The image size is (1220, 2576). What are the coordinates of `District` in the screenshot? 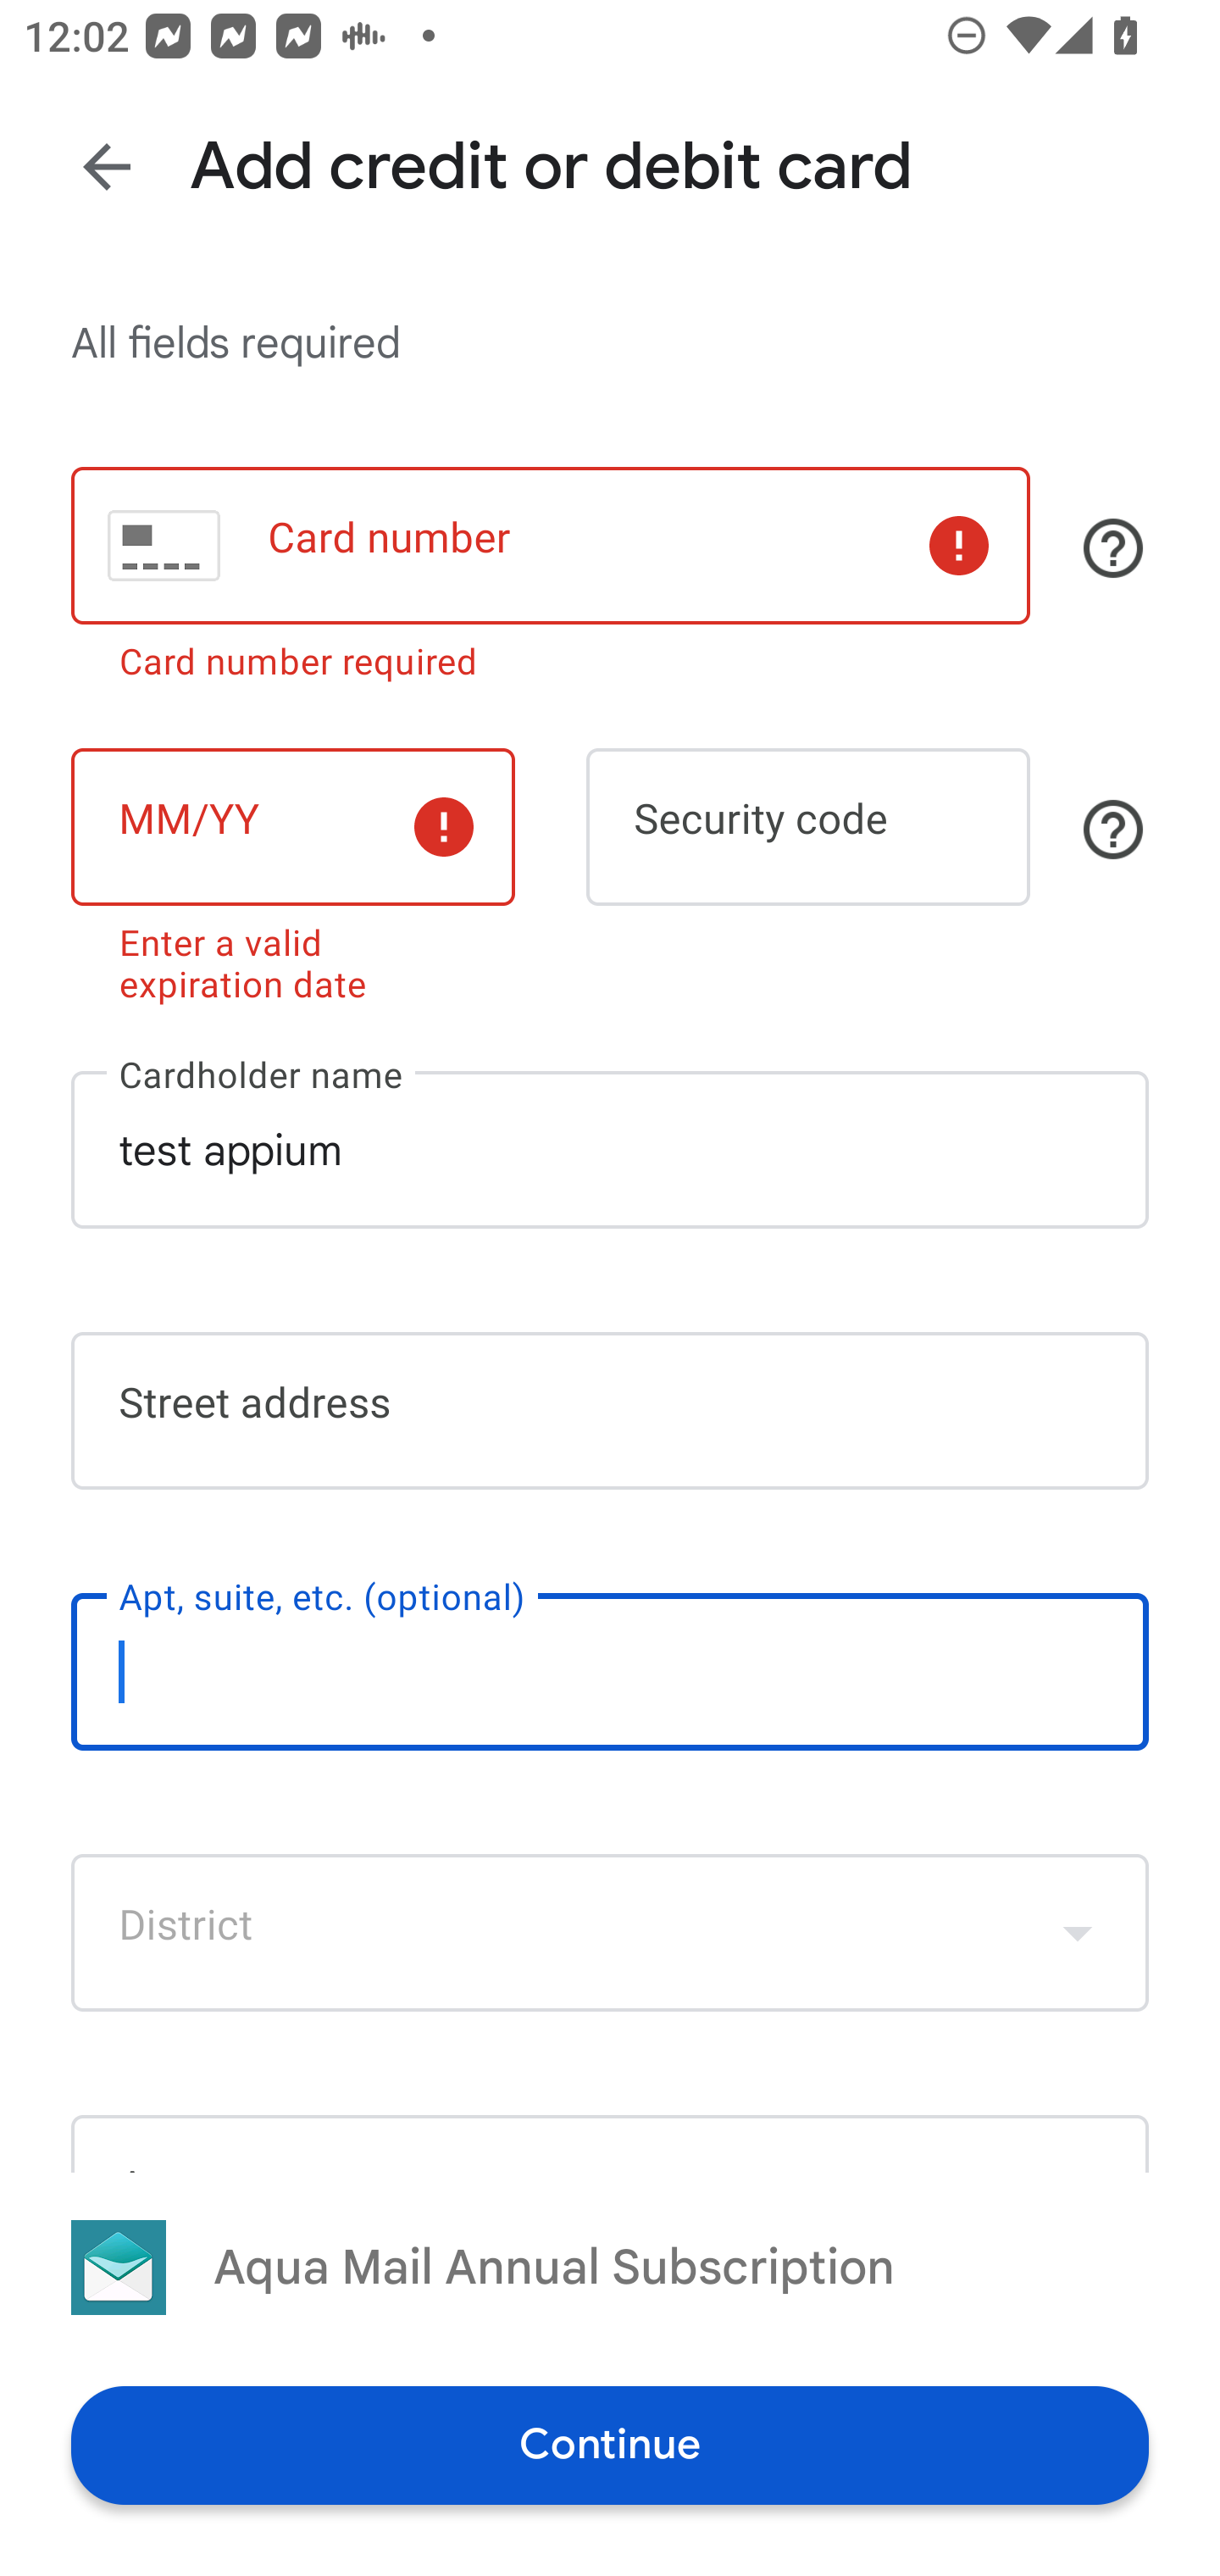 It's located at (610, 1933).